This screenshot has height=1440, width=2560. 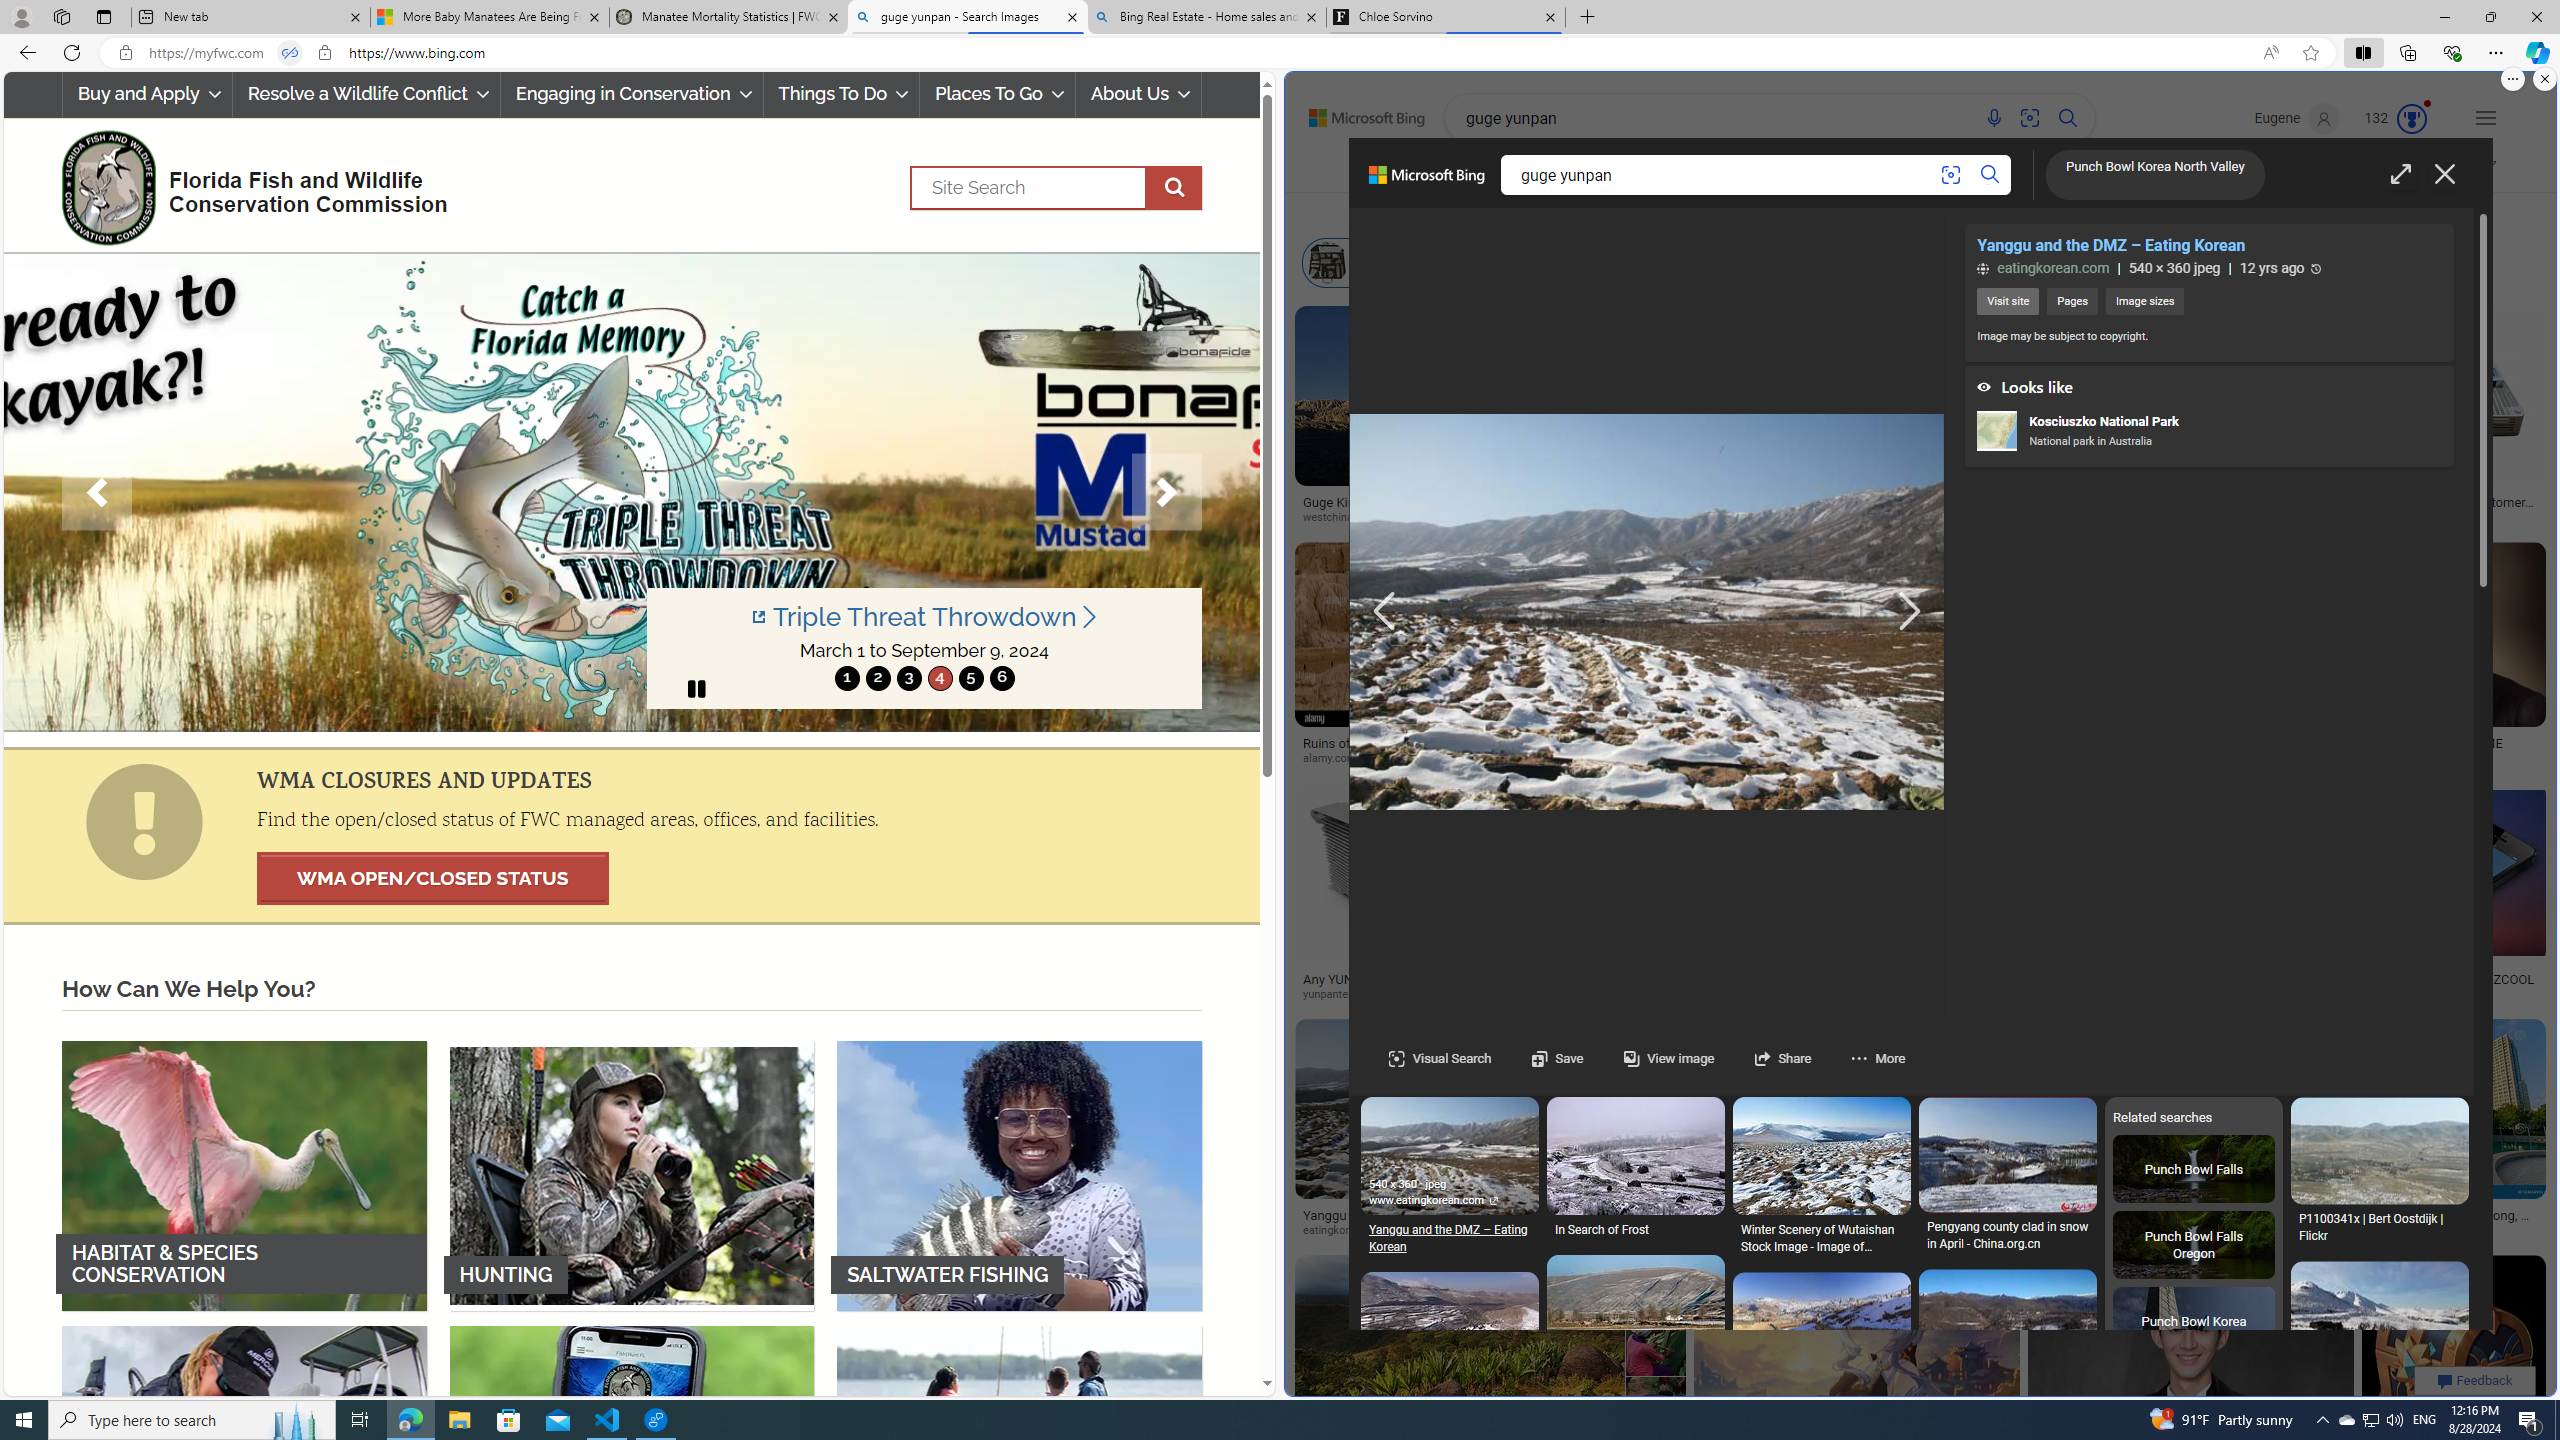 What do you see at coordinates (631, 1174) in the screenshot?
I see `HUNTING` at bounding box center [631, 1174].